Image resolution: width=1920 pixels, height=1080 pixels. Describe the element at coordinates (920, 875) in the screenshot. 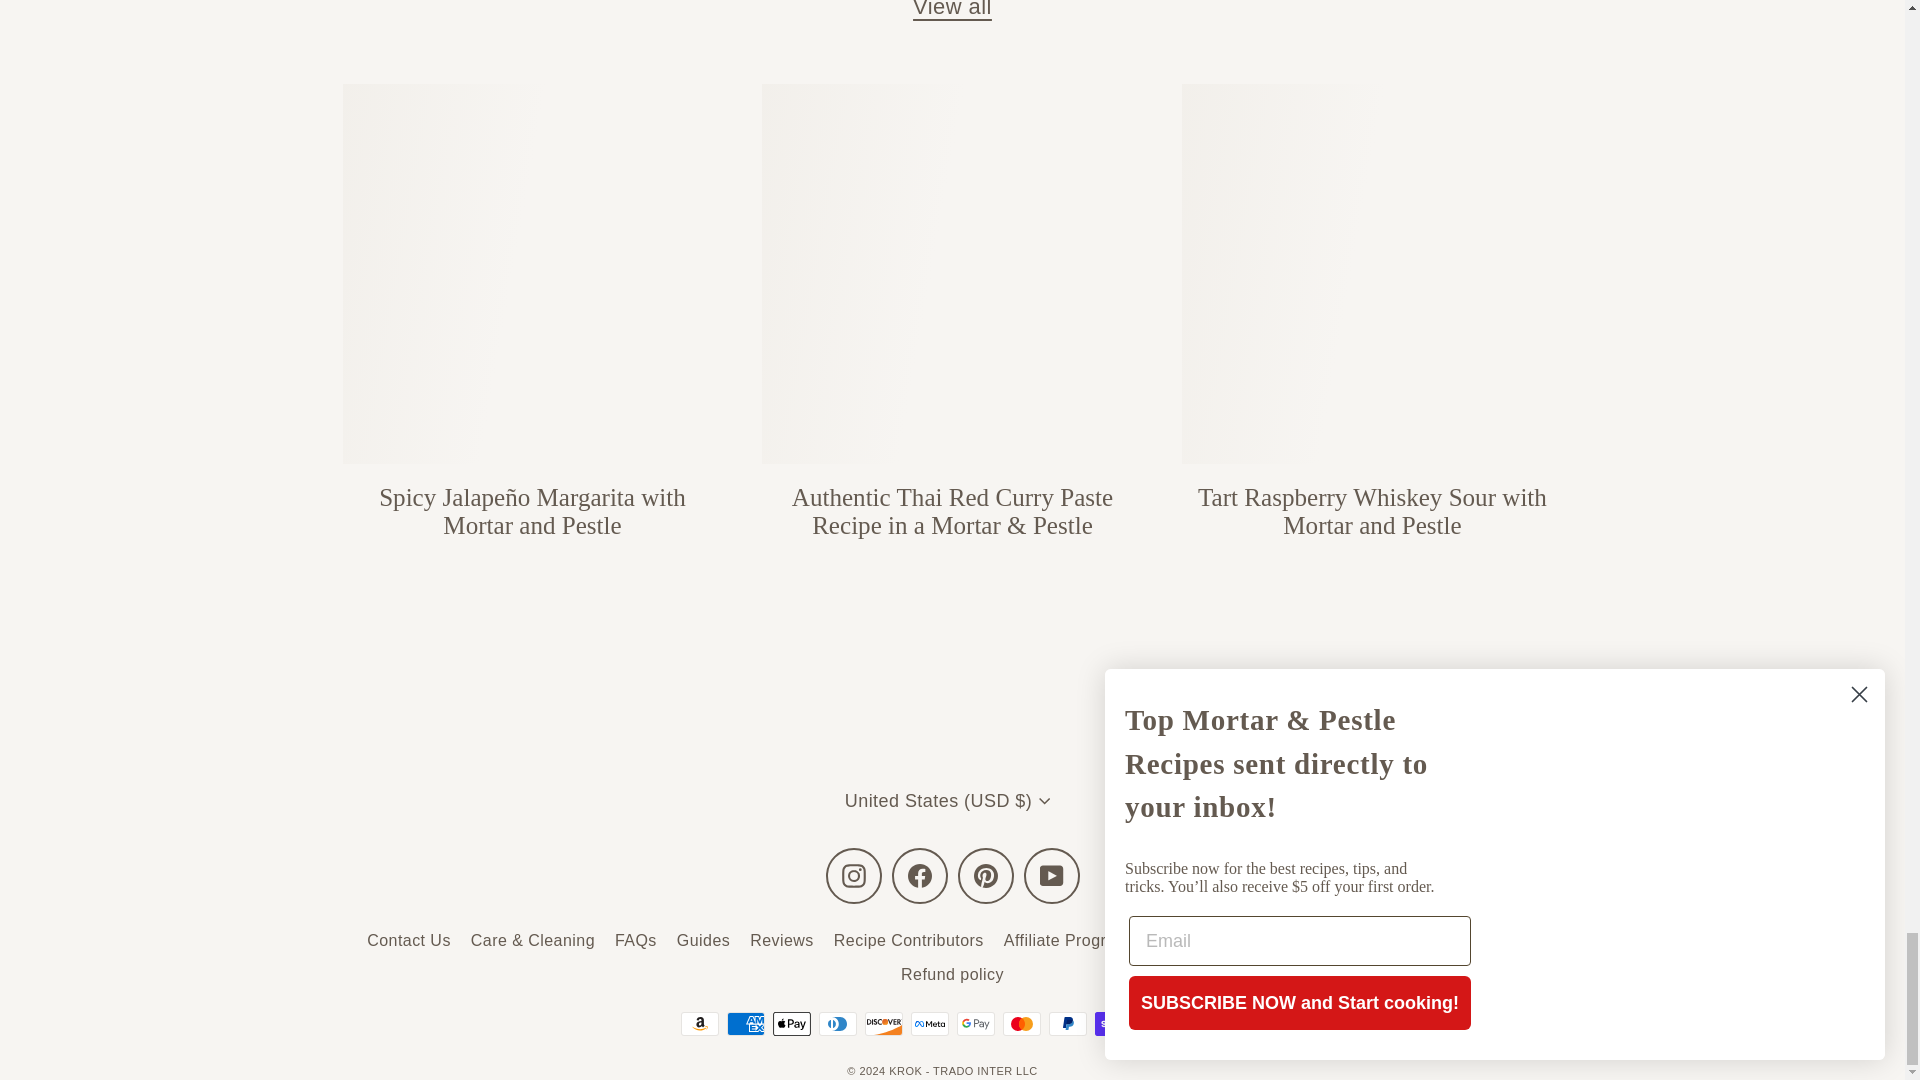

I see `KROK on Facebook` at that location.